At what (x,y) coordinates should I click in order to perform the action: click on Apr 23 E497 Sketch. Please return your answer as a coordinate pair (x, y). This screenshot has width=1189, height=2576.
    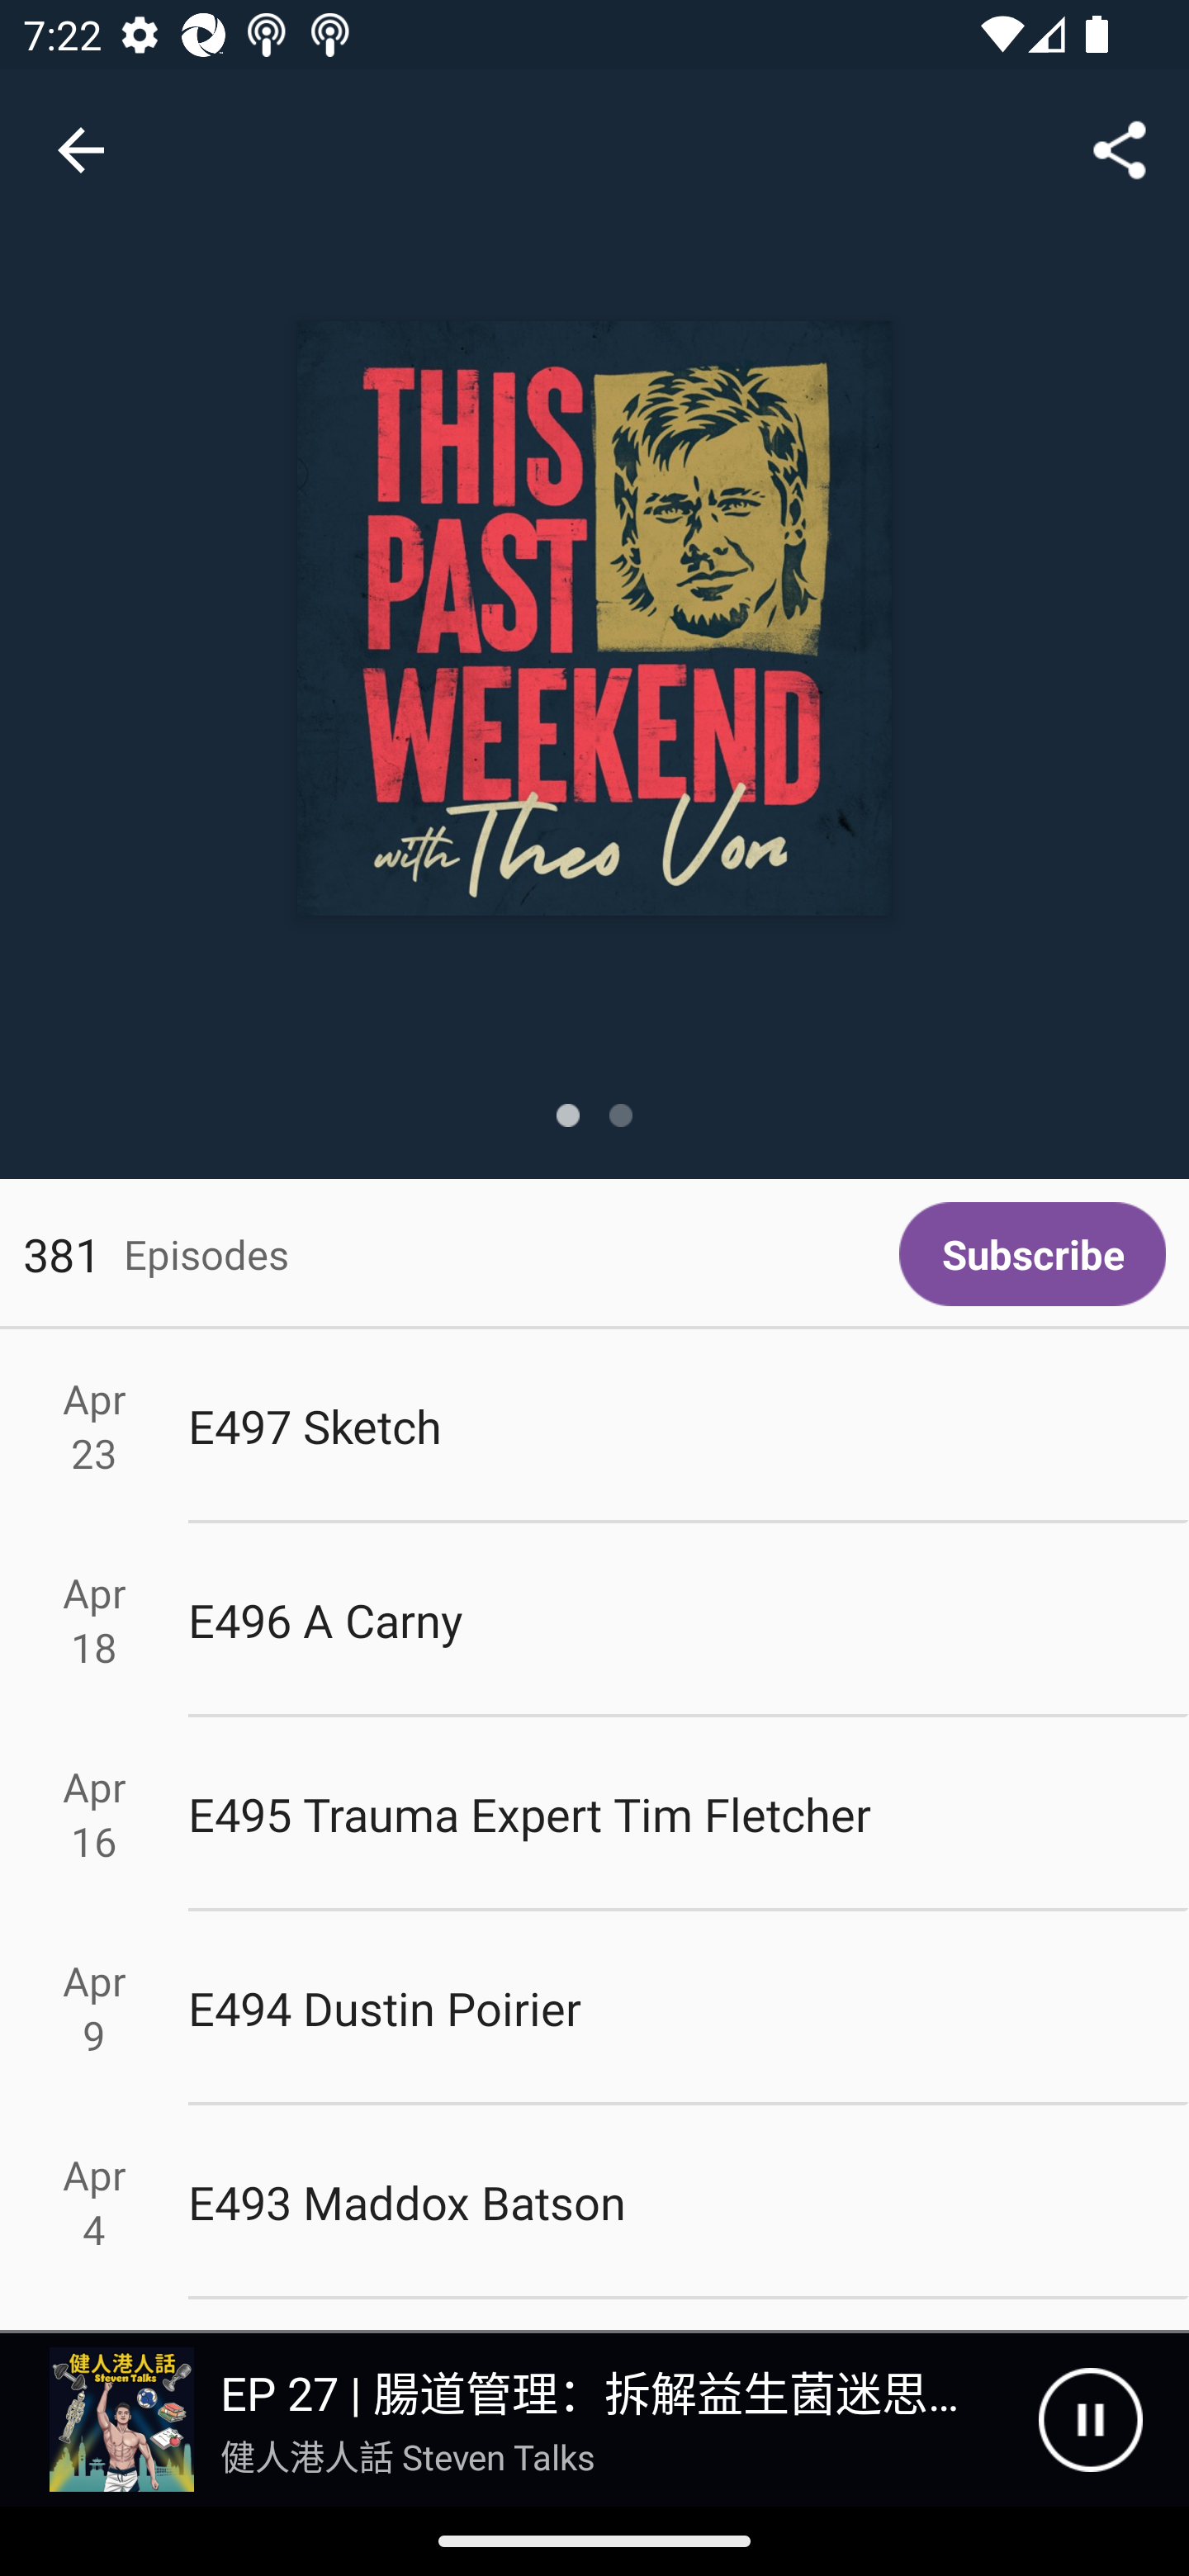
    Looking at the image, I should click on (594, 1425).